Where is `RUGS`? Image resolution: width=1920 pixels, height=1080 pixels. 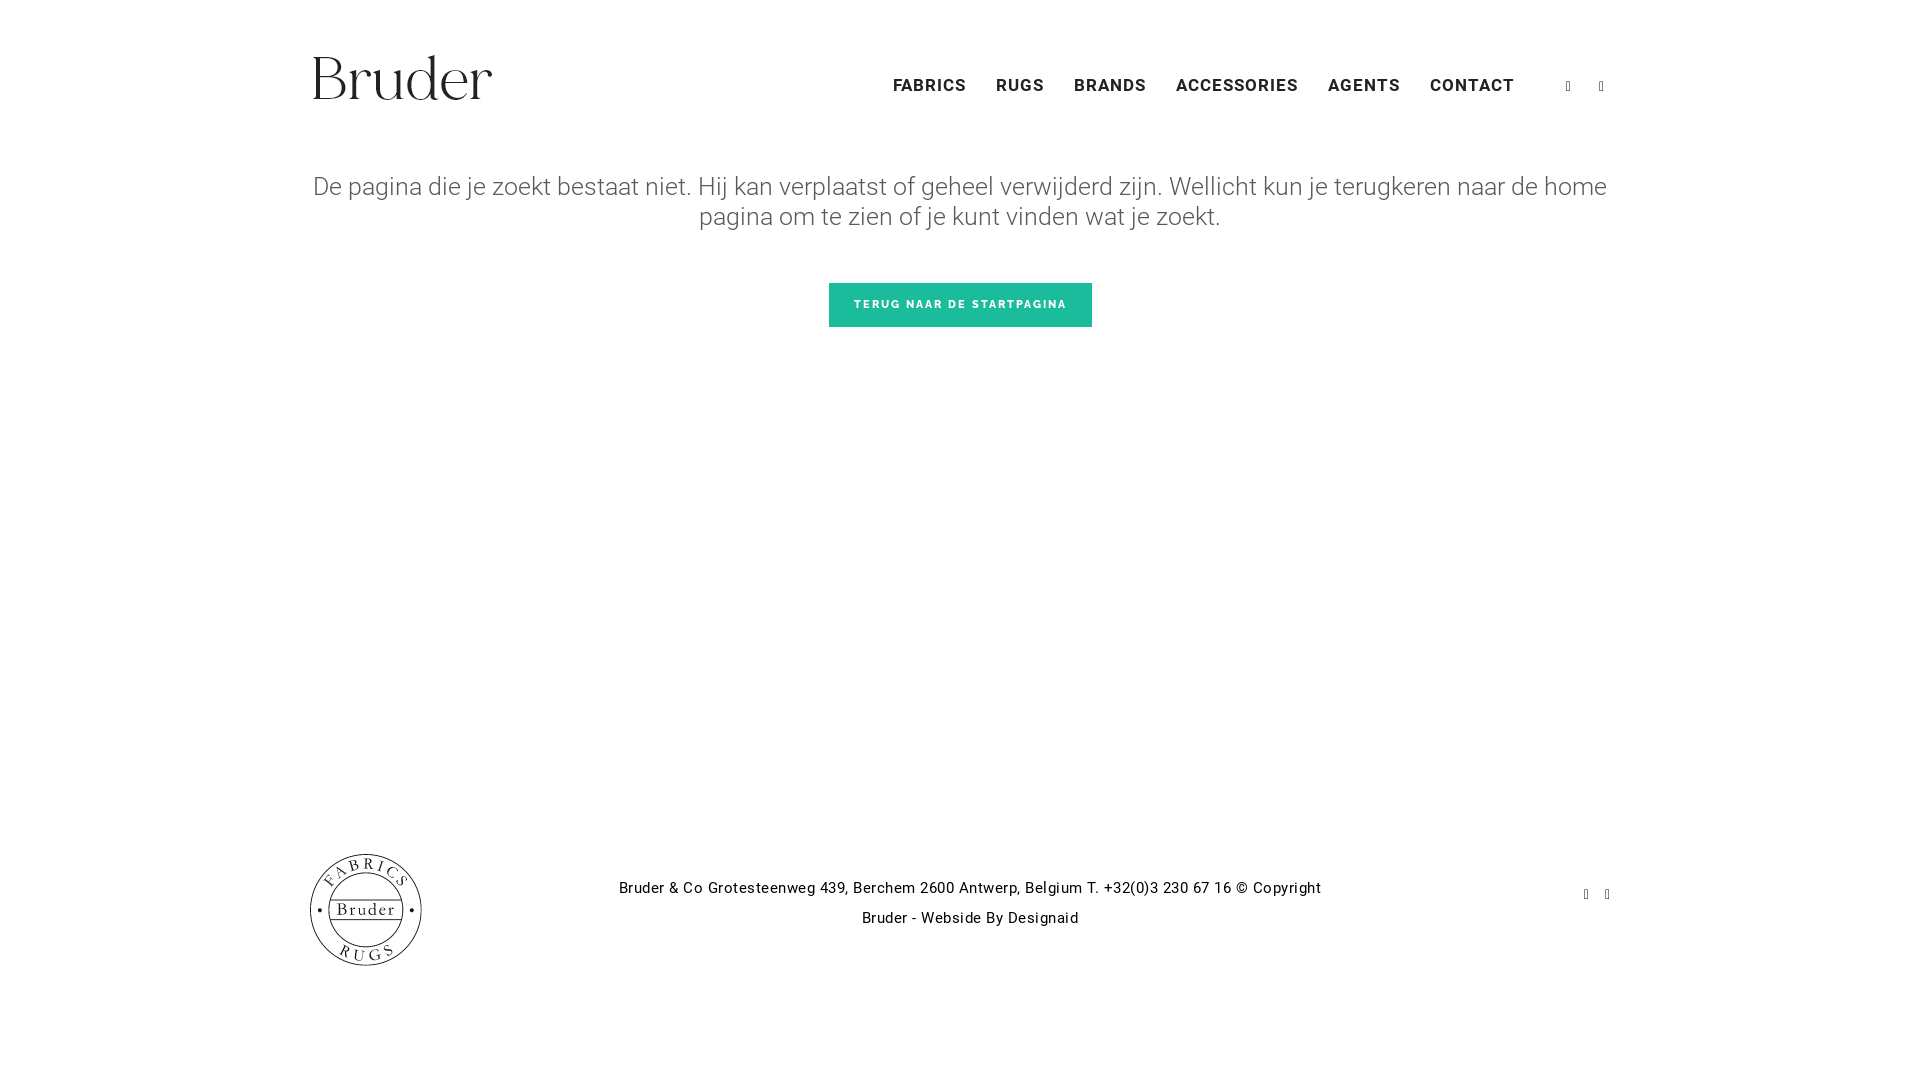
RUGS is located at coordinates (1020, 85).